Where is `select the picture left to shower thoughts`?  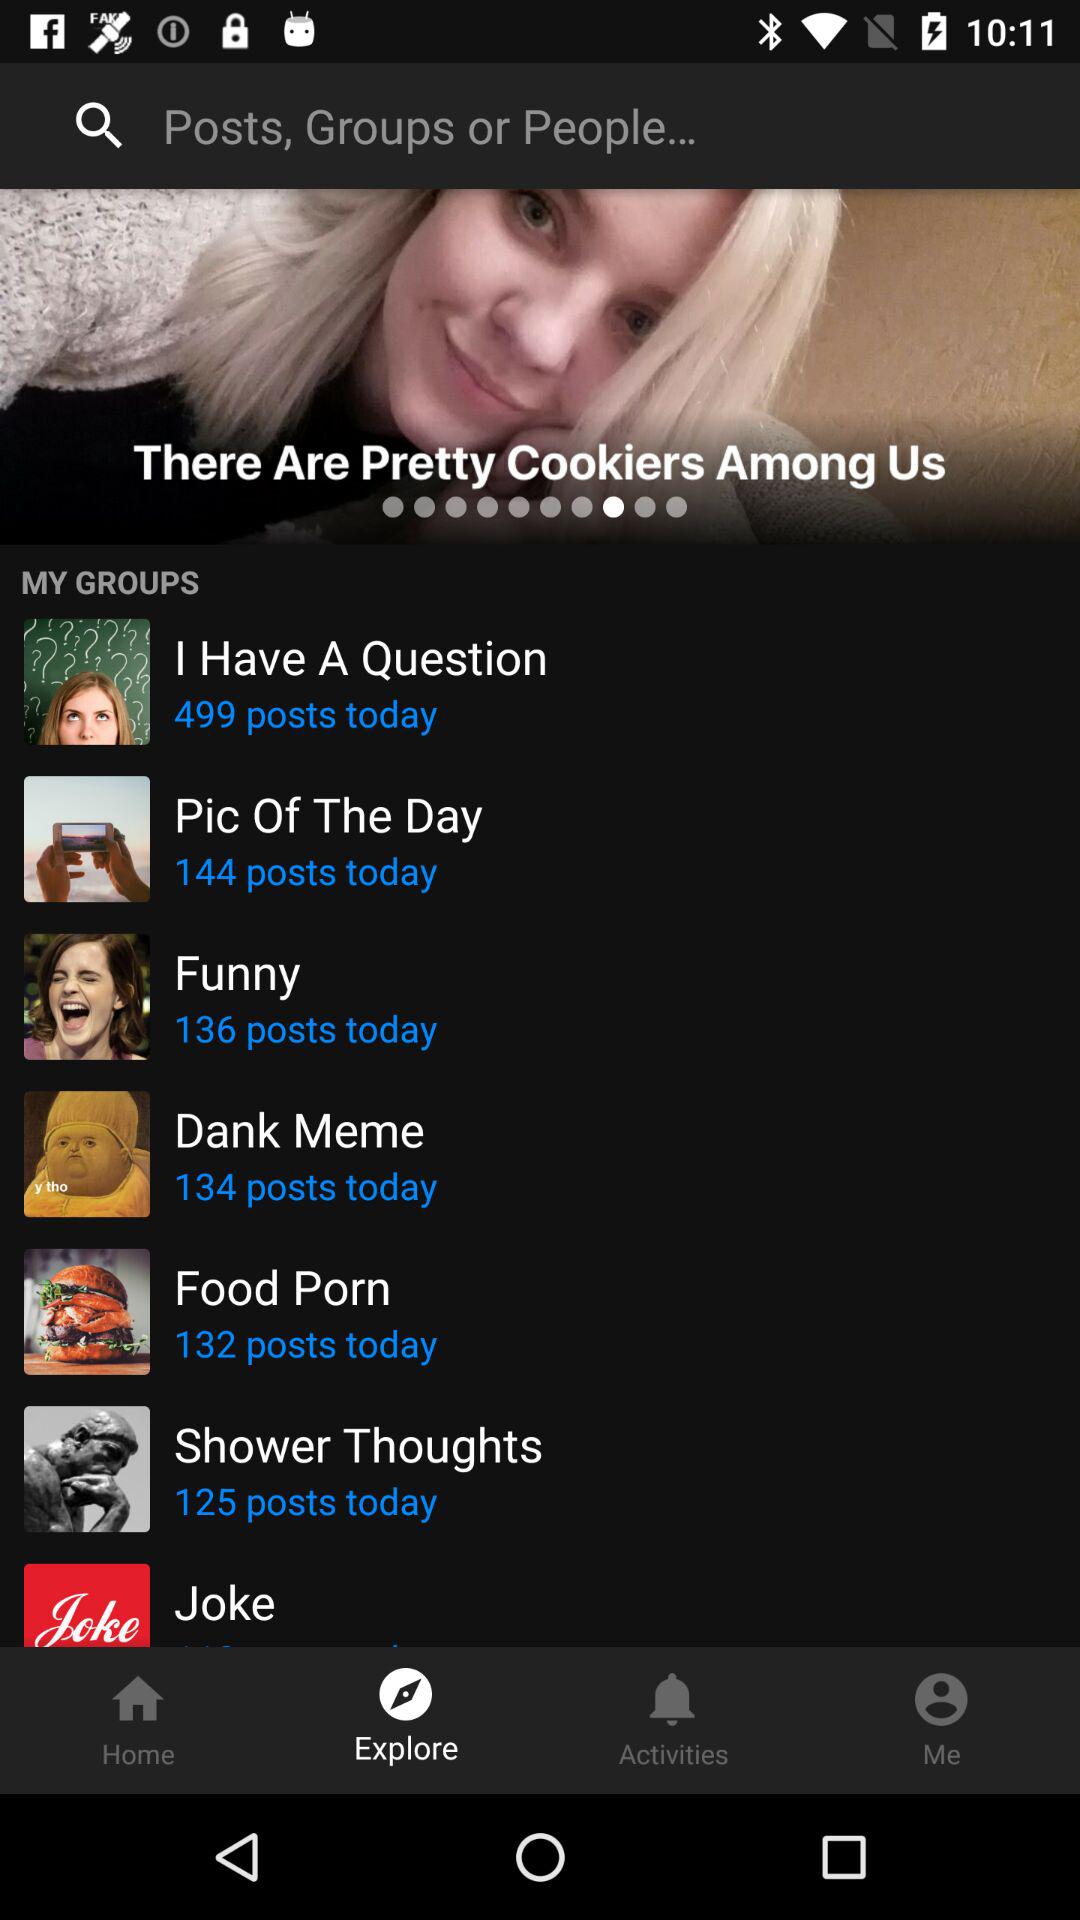
select the picture left to shower thoughts is located at coordinates (86, 1468).